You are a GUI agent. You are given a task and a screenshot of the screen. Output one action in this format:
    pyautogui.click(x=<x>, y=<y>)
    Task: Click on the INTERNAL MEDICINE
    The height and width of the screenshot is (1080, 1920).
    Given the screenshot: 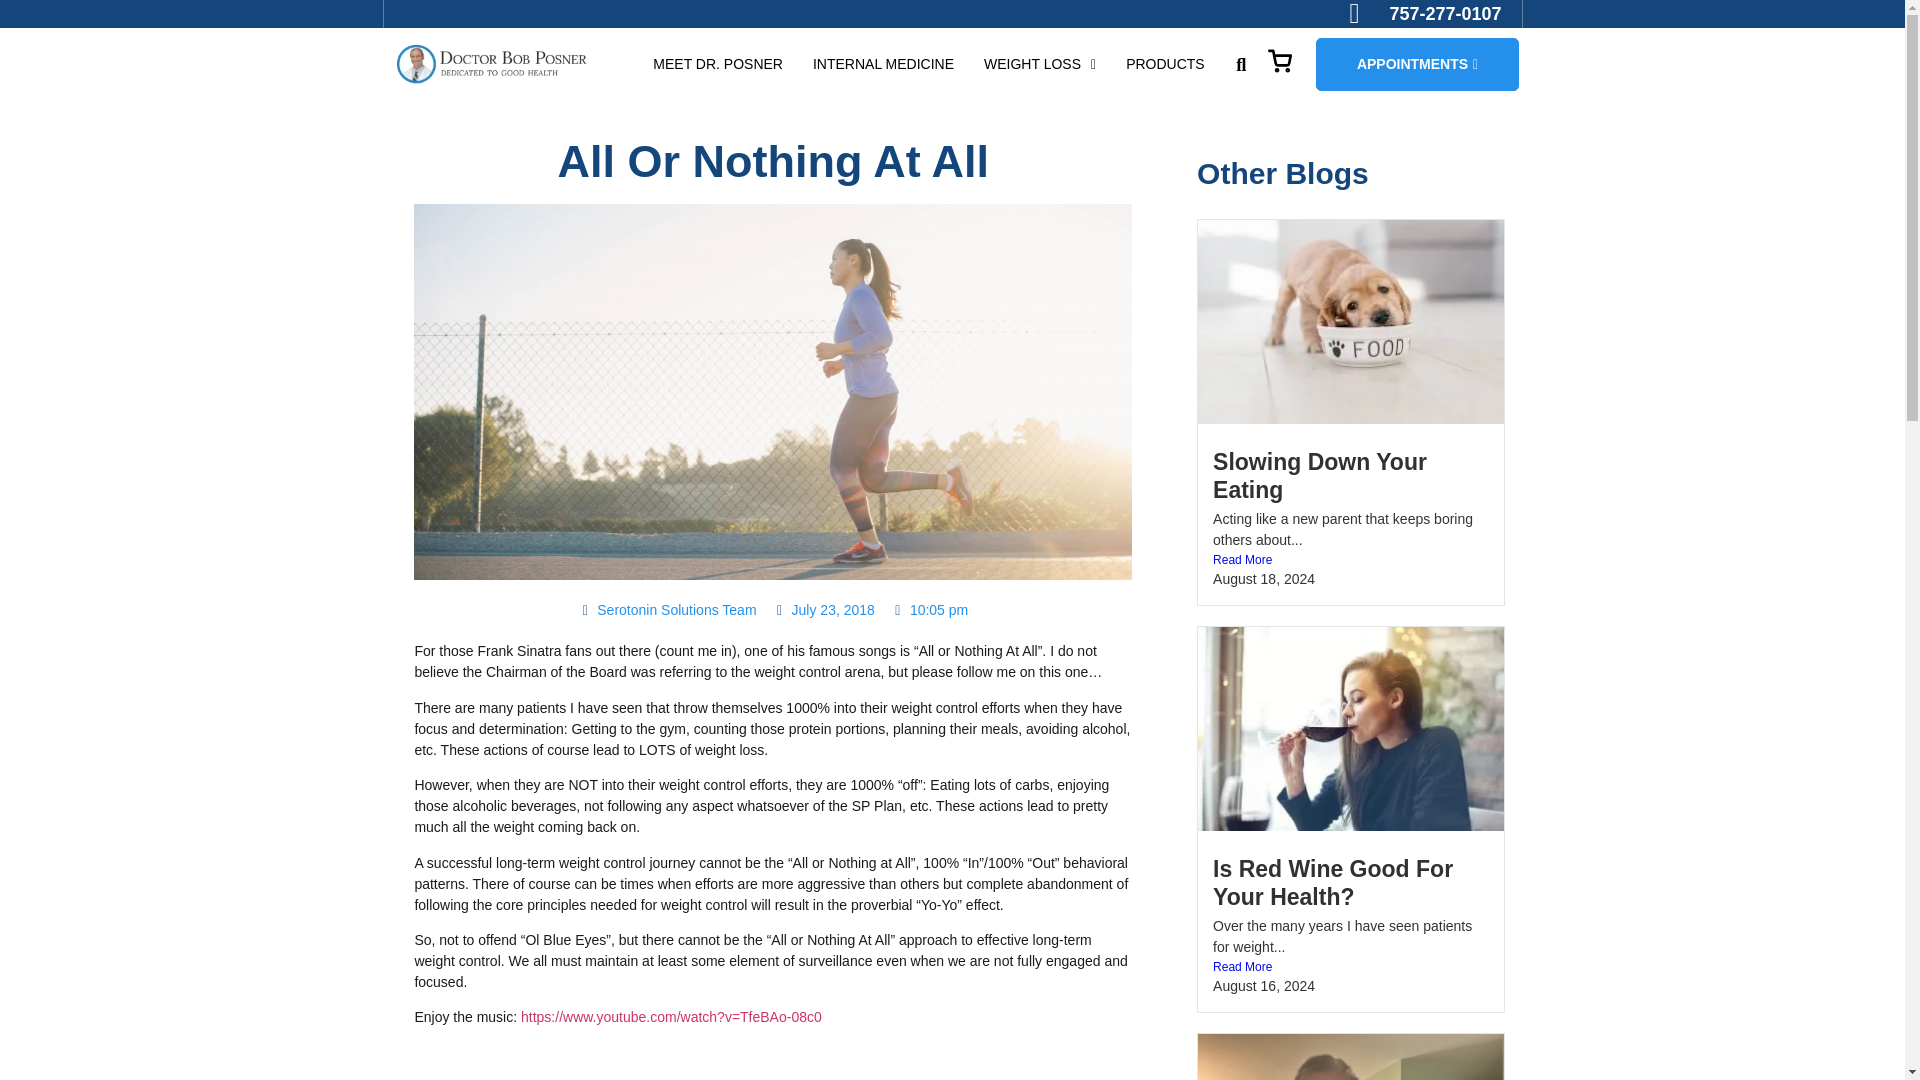 What is the action you would take?
    pyautogui.click(x=883, y=64)
    